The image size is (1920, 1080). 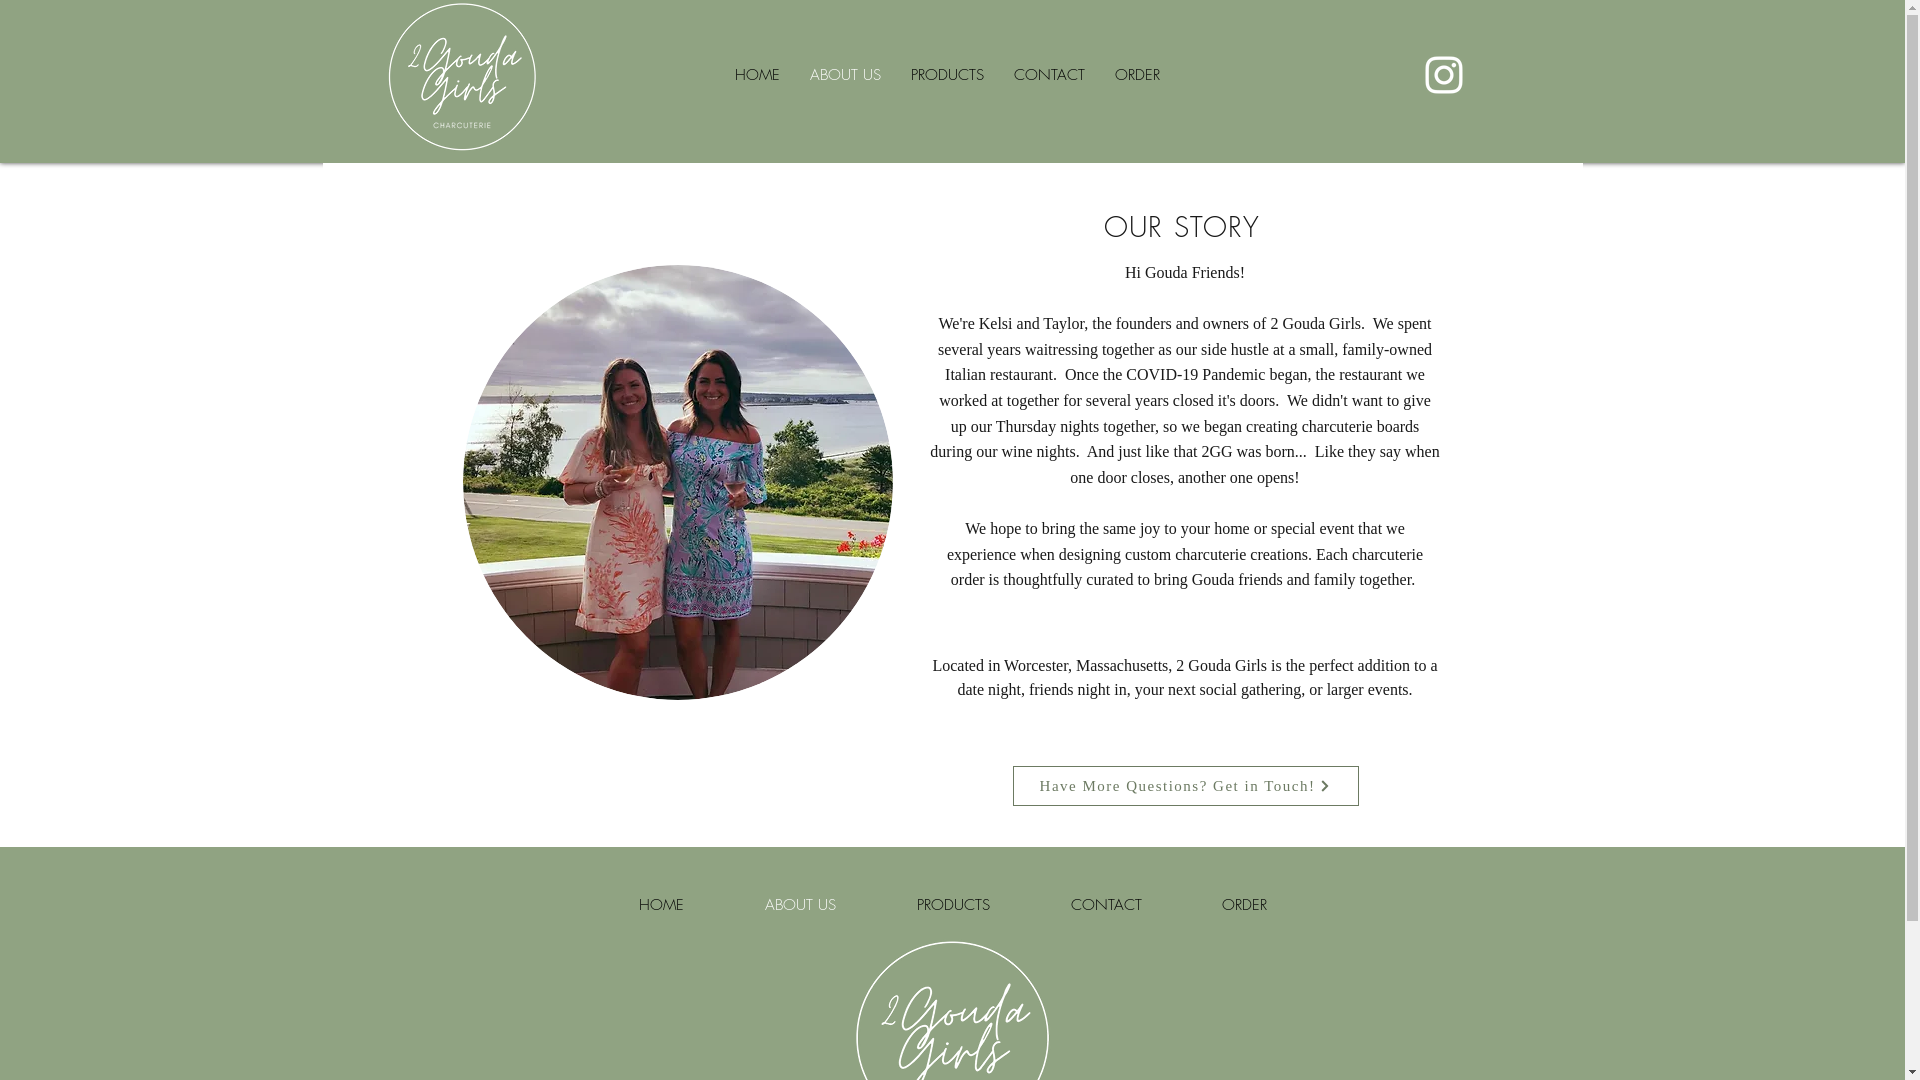 I want to click on CONTACT, so click(x=1106, y=905).